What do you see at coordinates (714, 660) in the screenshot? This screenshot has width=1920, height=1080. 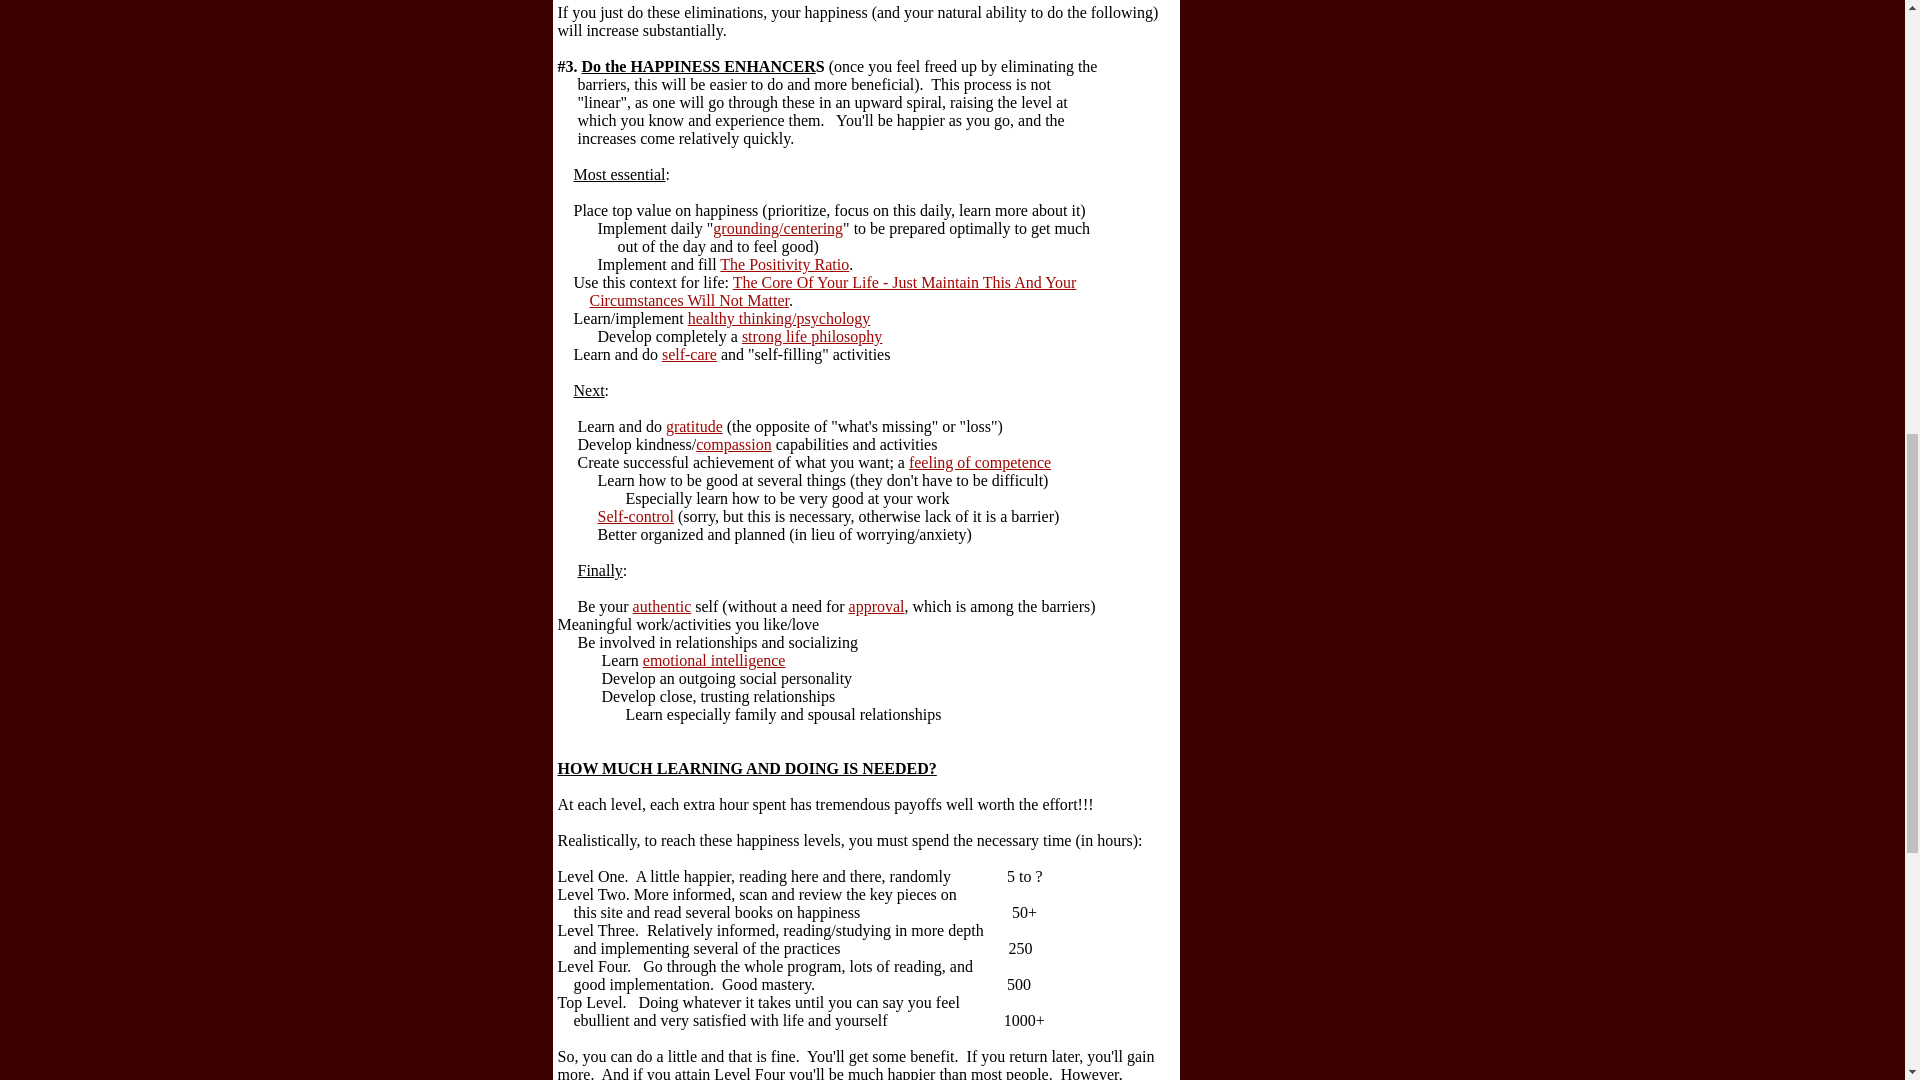 I see `emotional intelligence` at bounding box center [714, 660].